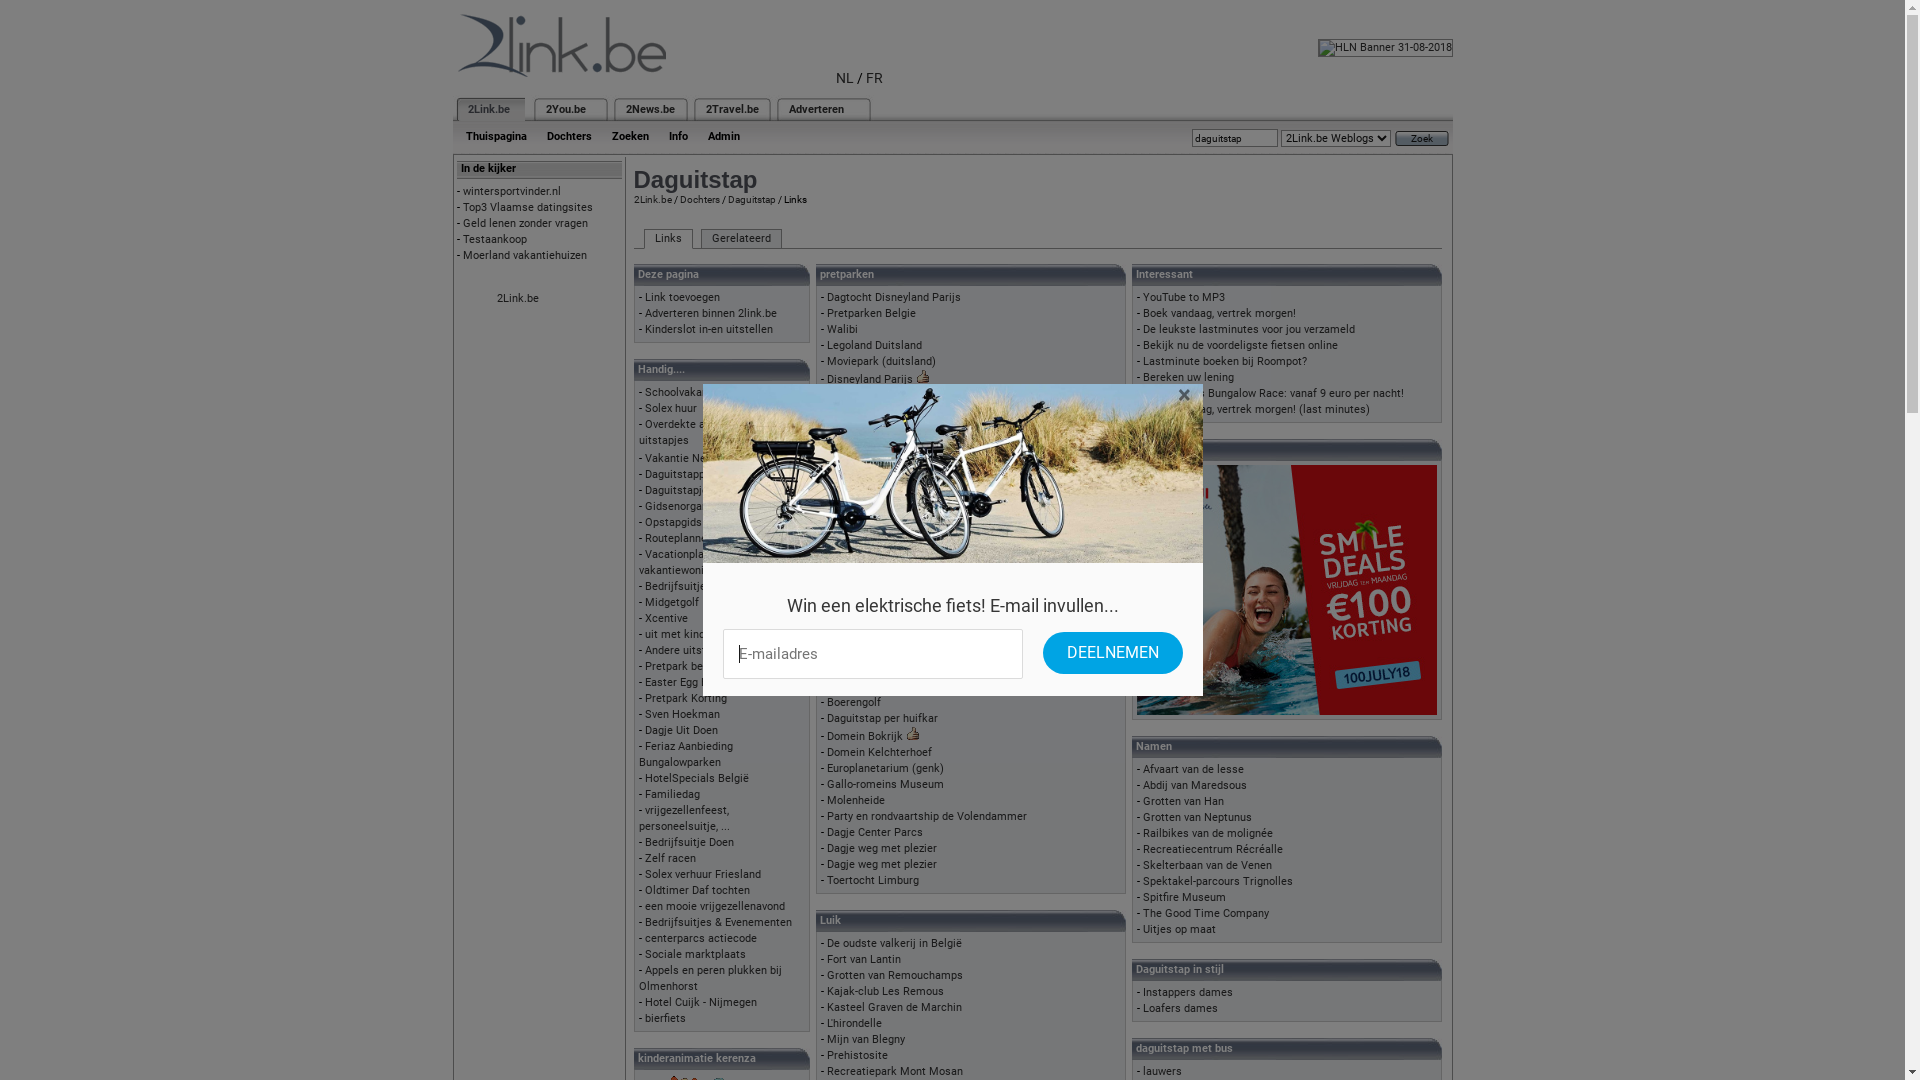 Image resolution: width=1920 pixels, height=1080 pixels. What do you see at coordinates (884, 992) in the screenshot?
I see `Kajak-club Les Remous` at bounding box center [884, 992].